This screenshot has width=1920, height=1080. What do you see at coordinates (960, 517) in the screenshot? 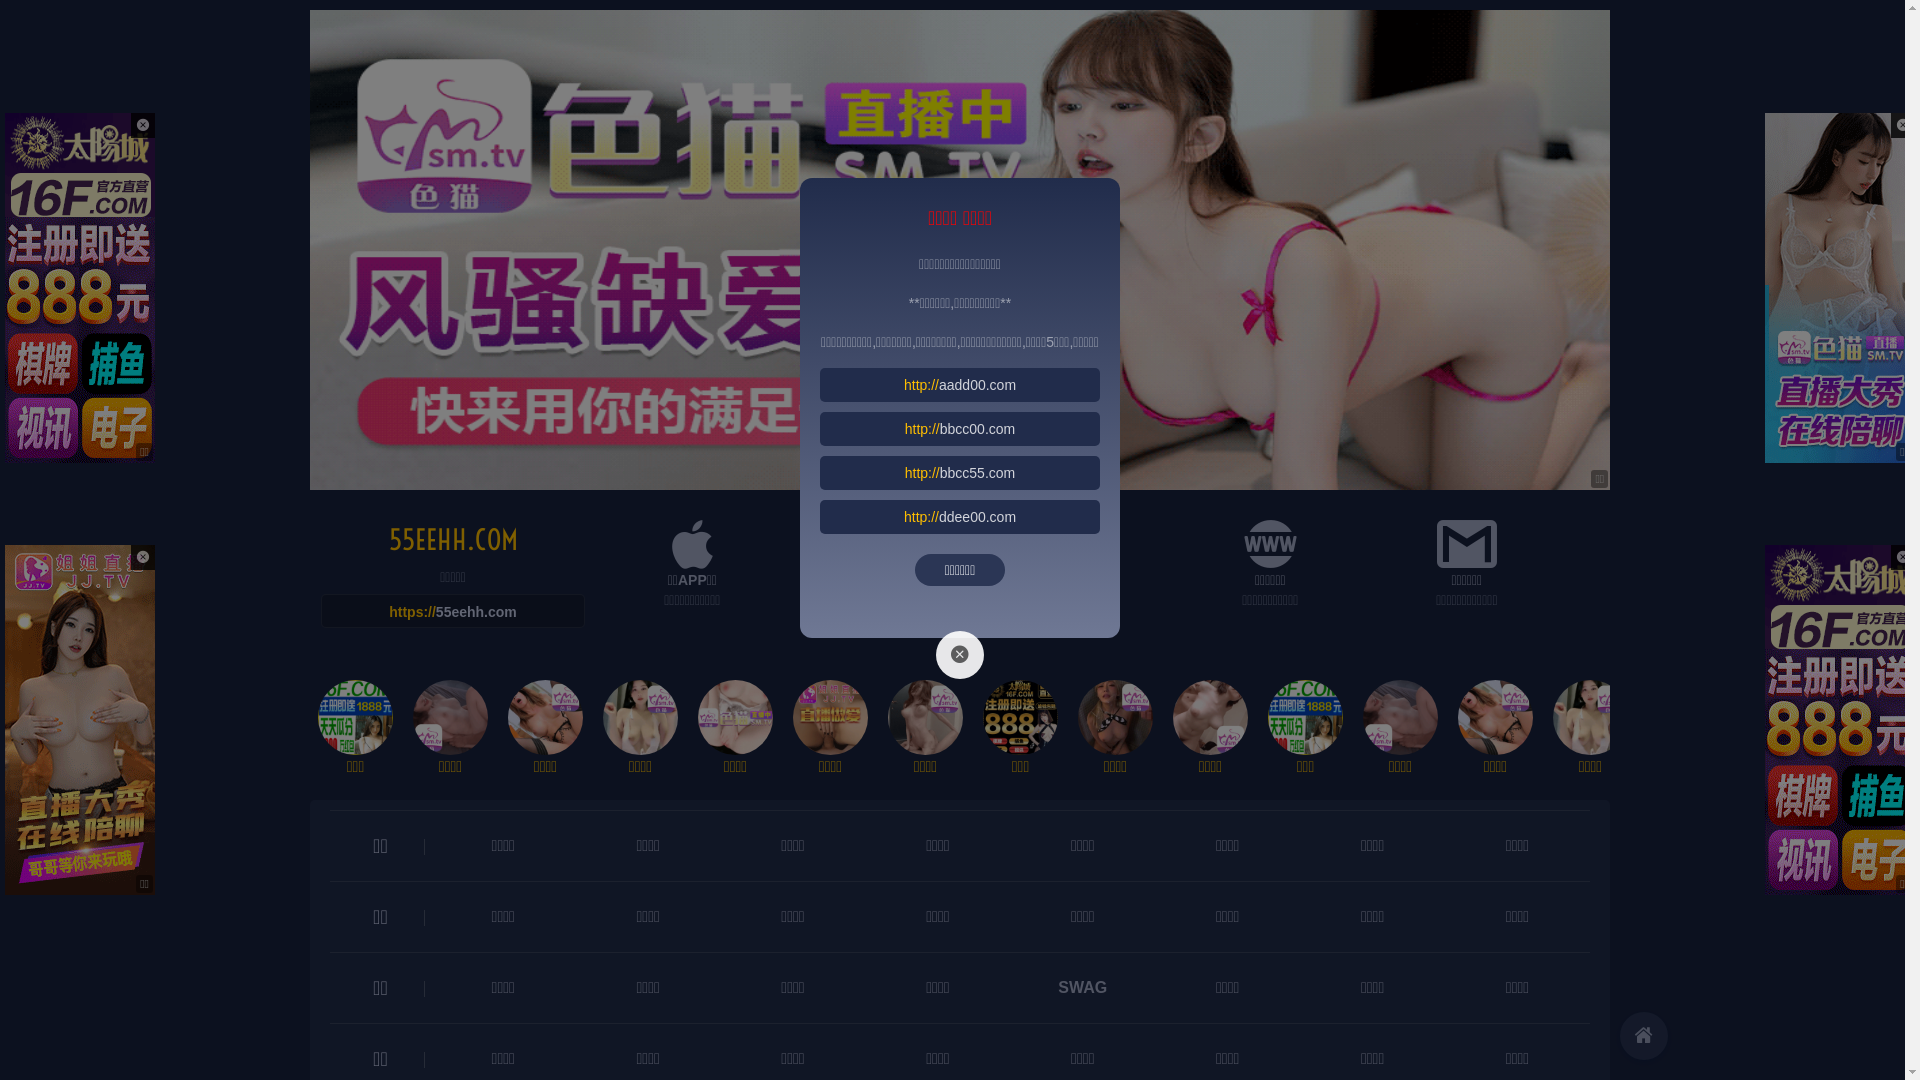
I see `http://ddee00.com` at bounding box center [960, 517].